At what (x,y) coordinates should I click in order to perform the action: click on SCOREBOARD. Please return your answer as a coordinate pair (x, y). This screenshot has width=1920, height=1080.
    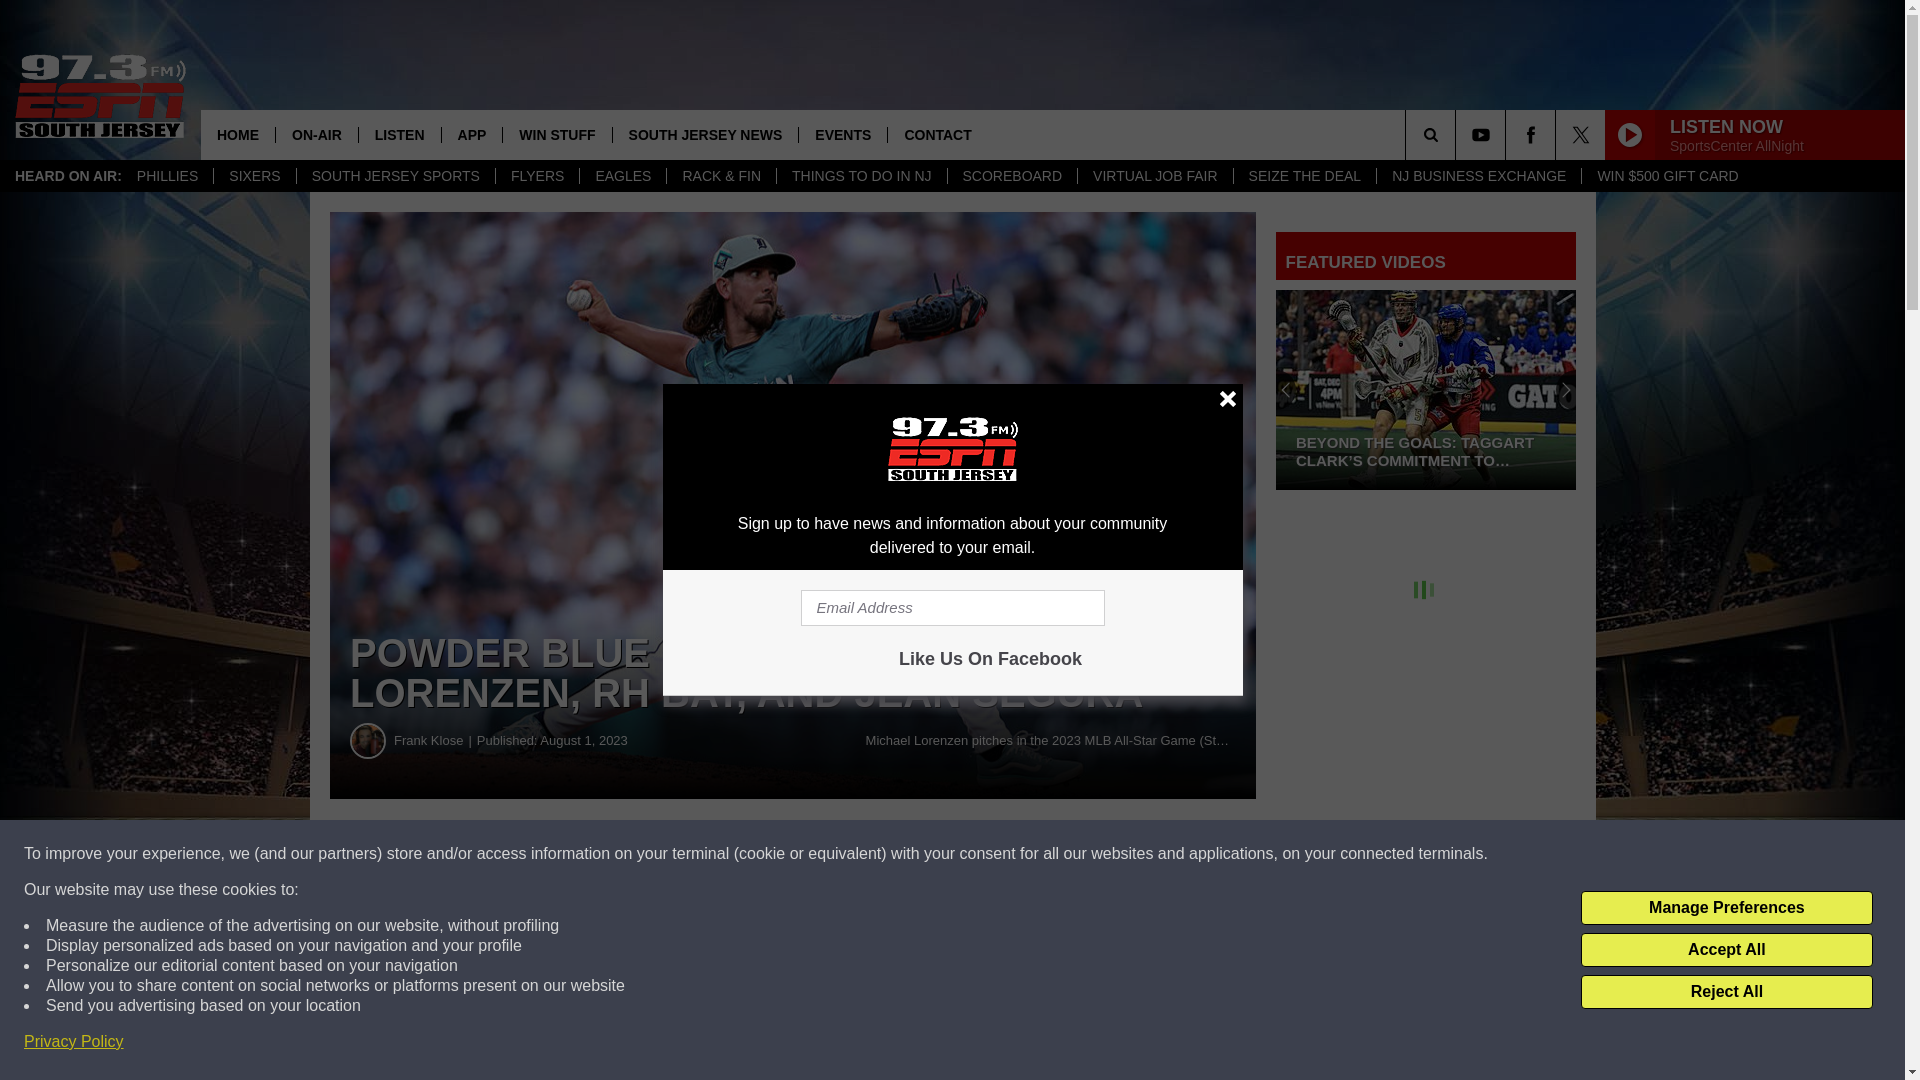
    Looking at the image, I should click on (1012, 176).